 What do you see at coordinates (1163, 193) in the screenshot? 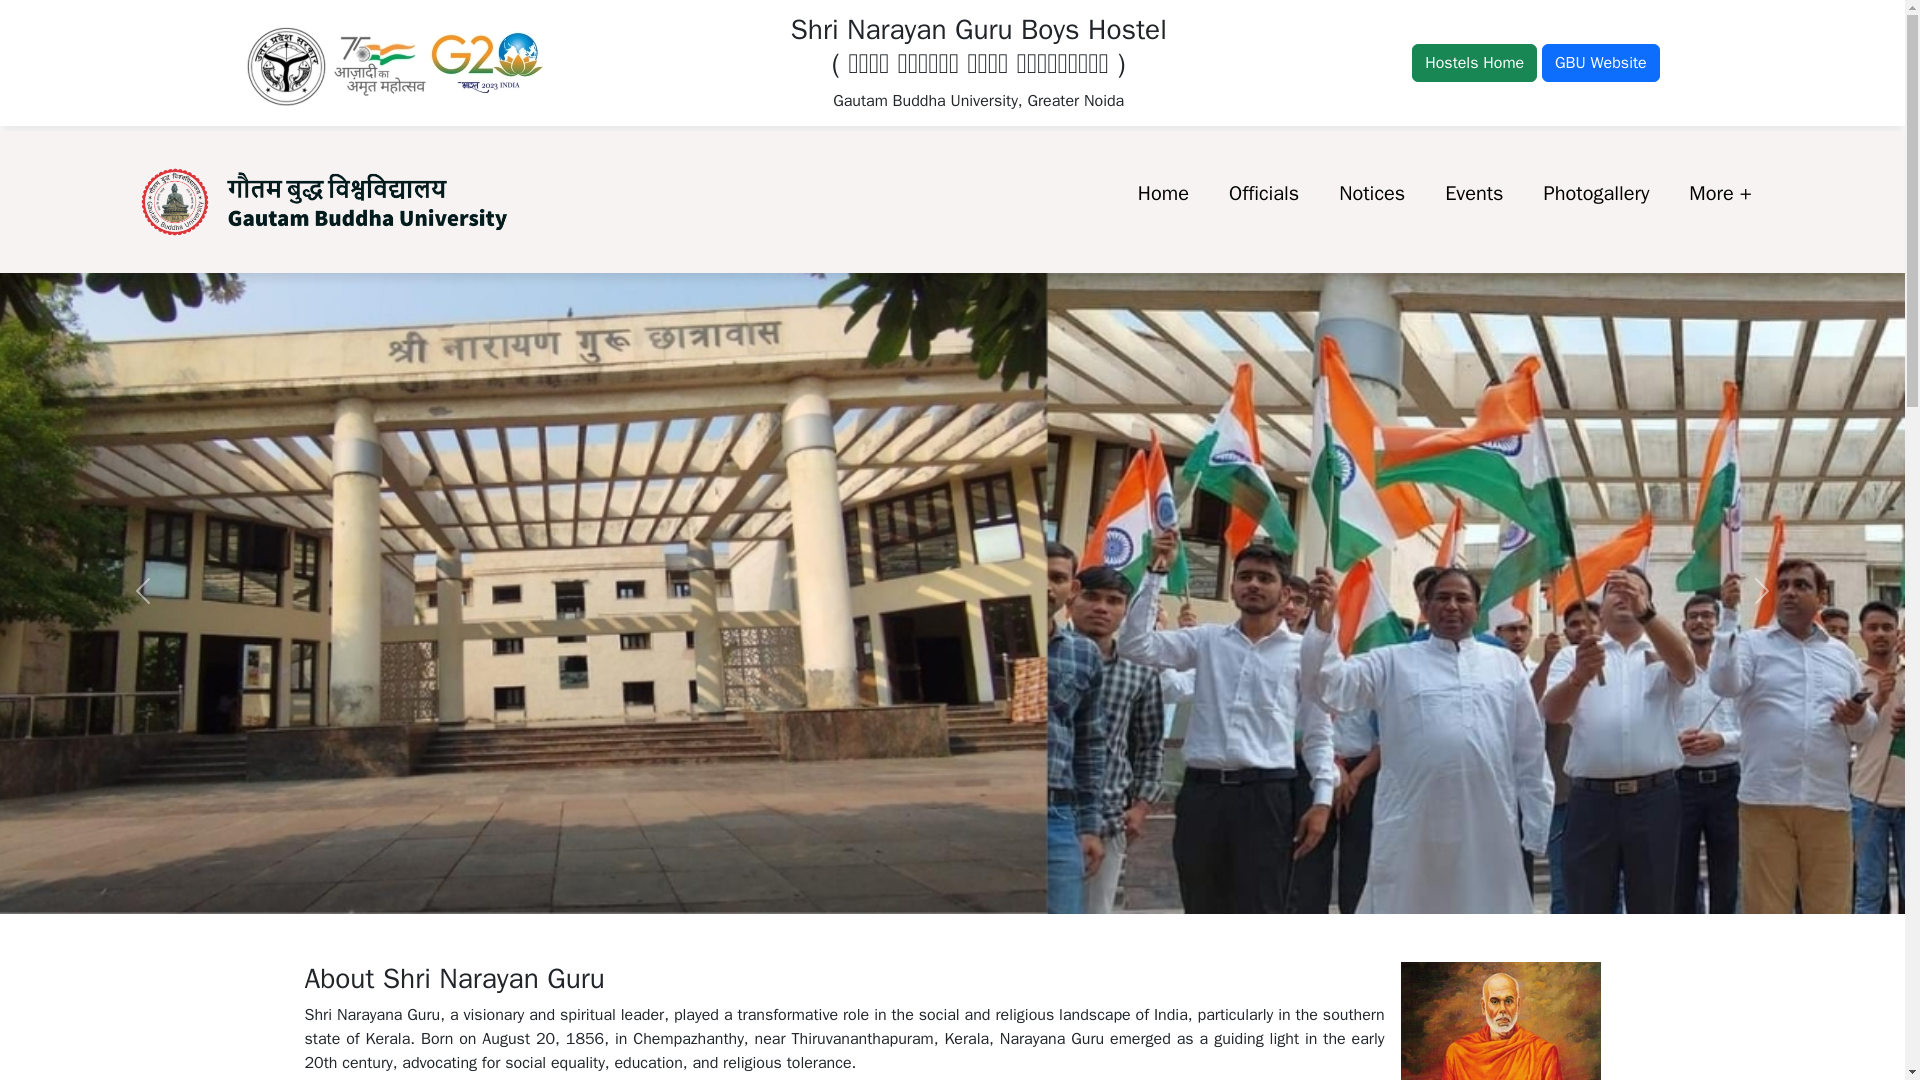
I see `Home` at bounding box center [1163, 193].